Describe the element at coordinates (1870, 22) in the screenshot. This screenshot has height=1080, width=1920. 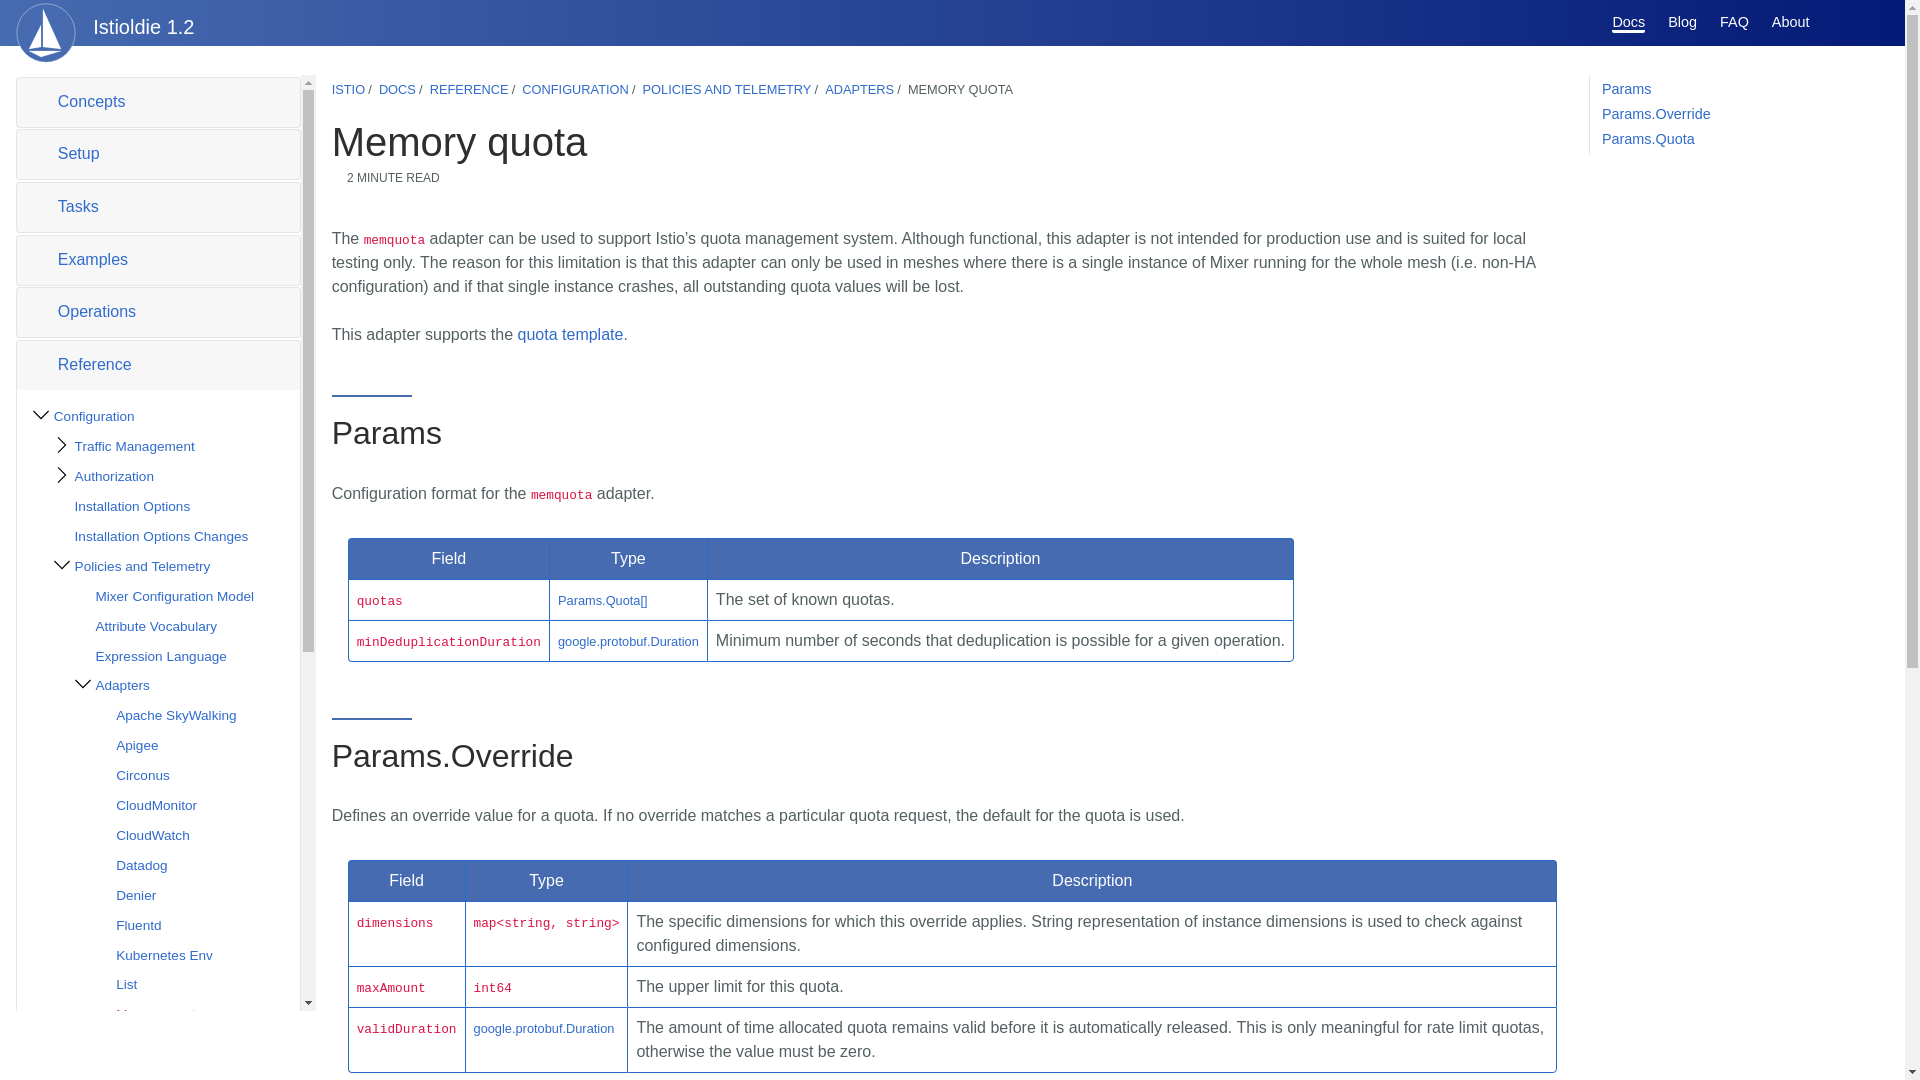
I see `Search this site` at that location.